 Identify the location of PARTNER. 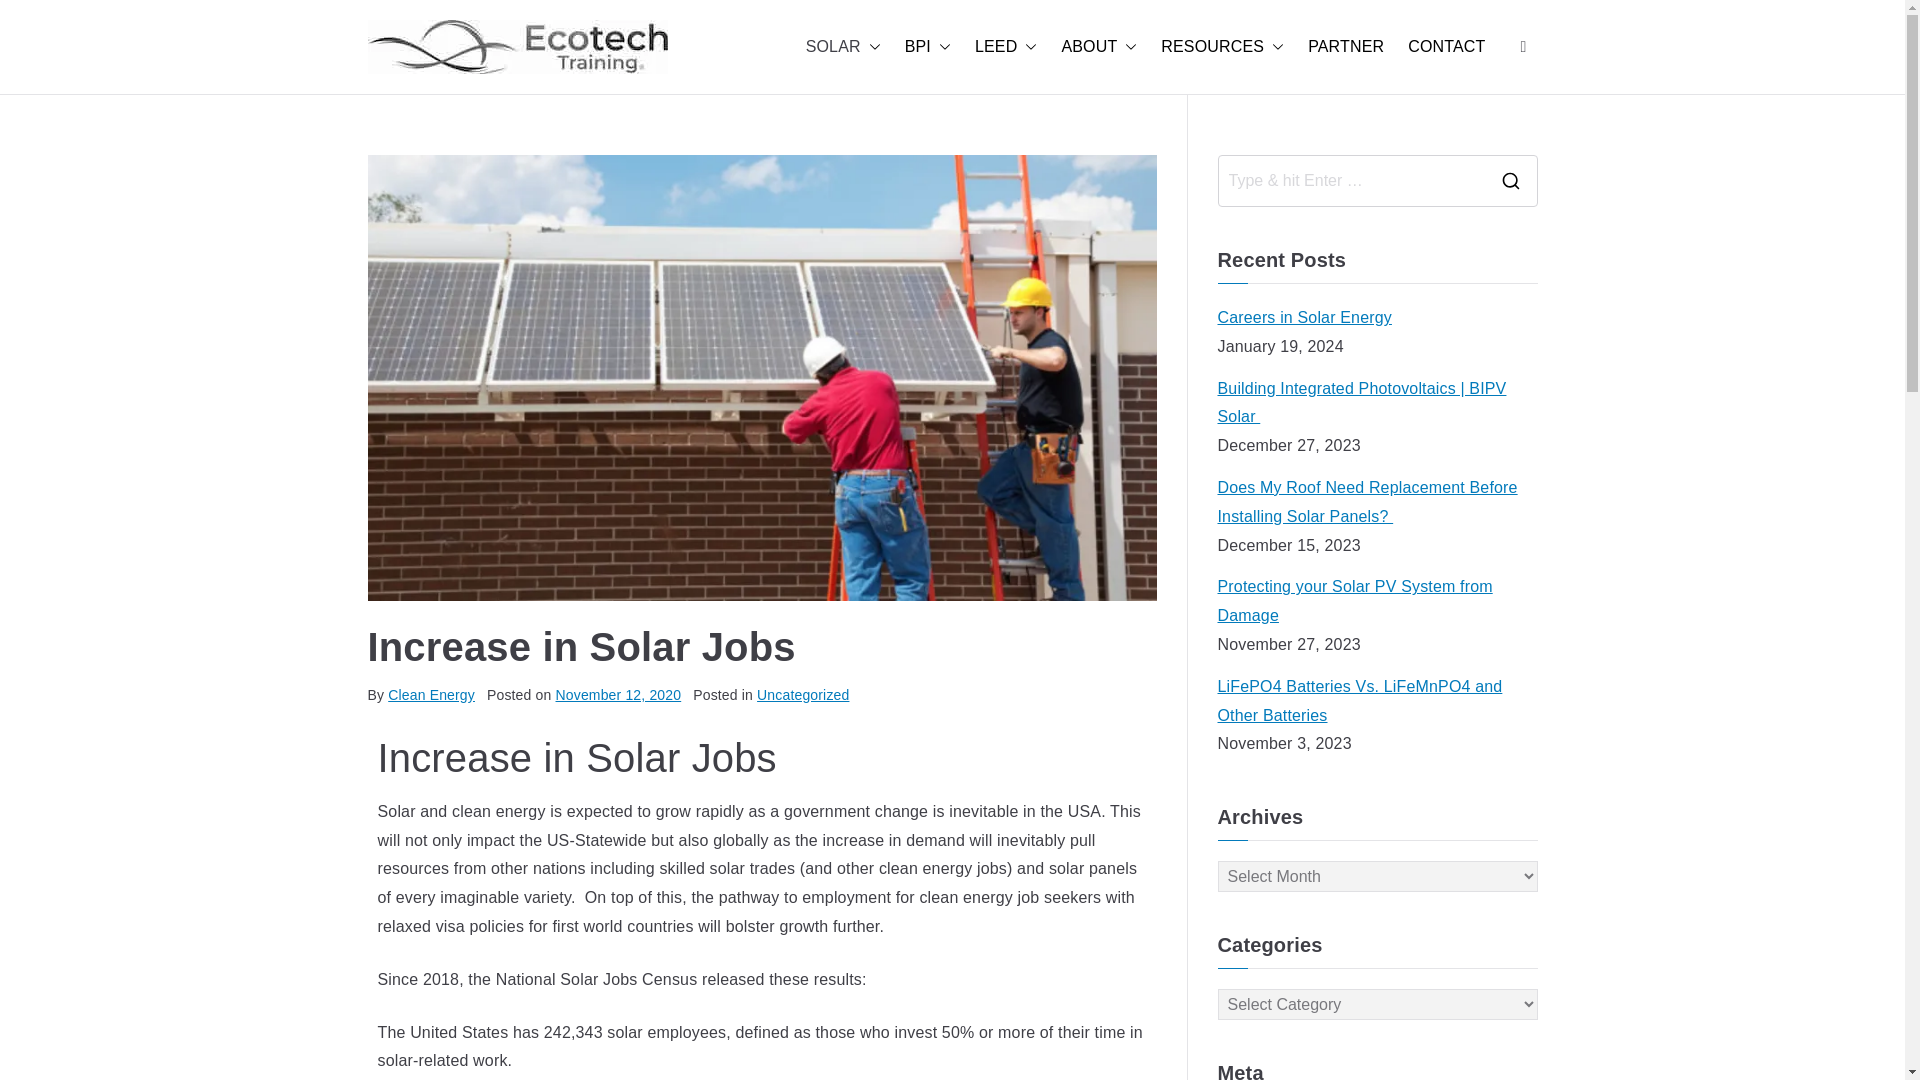
(1346, 47).